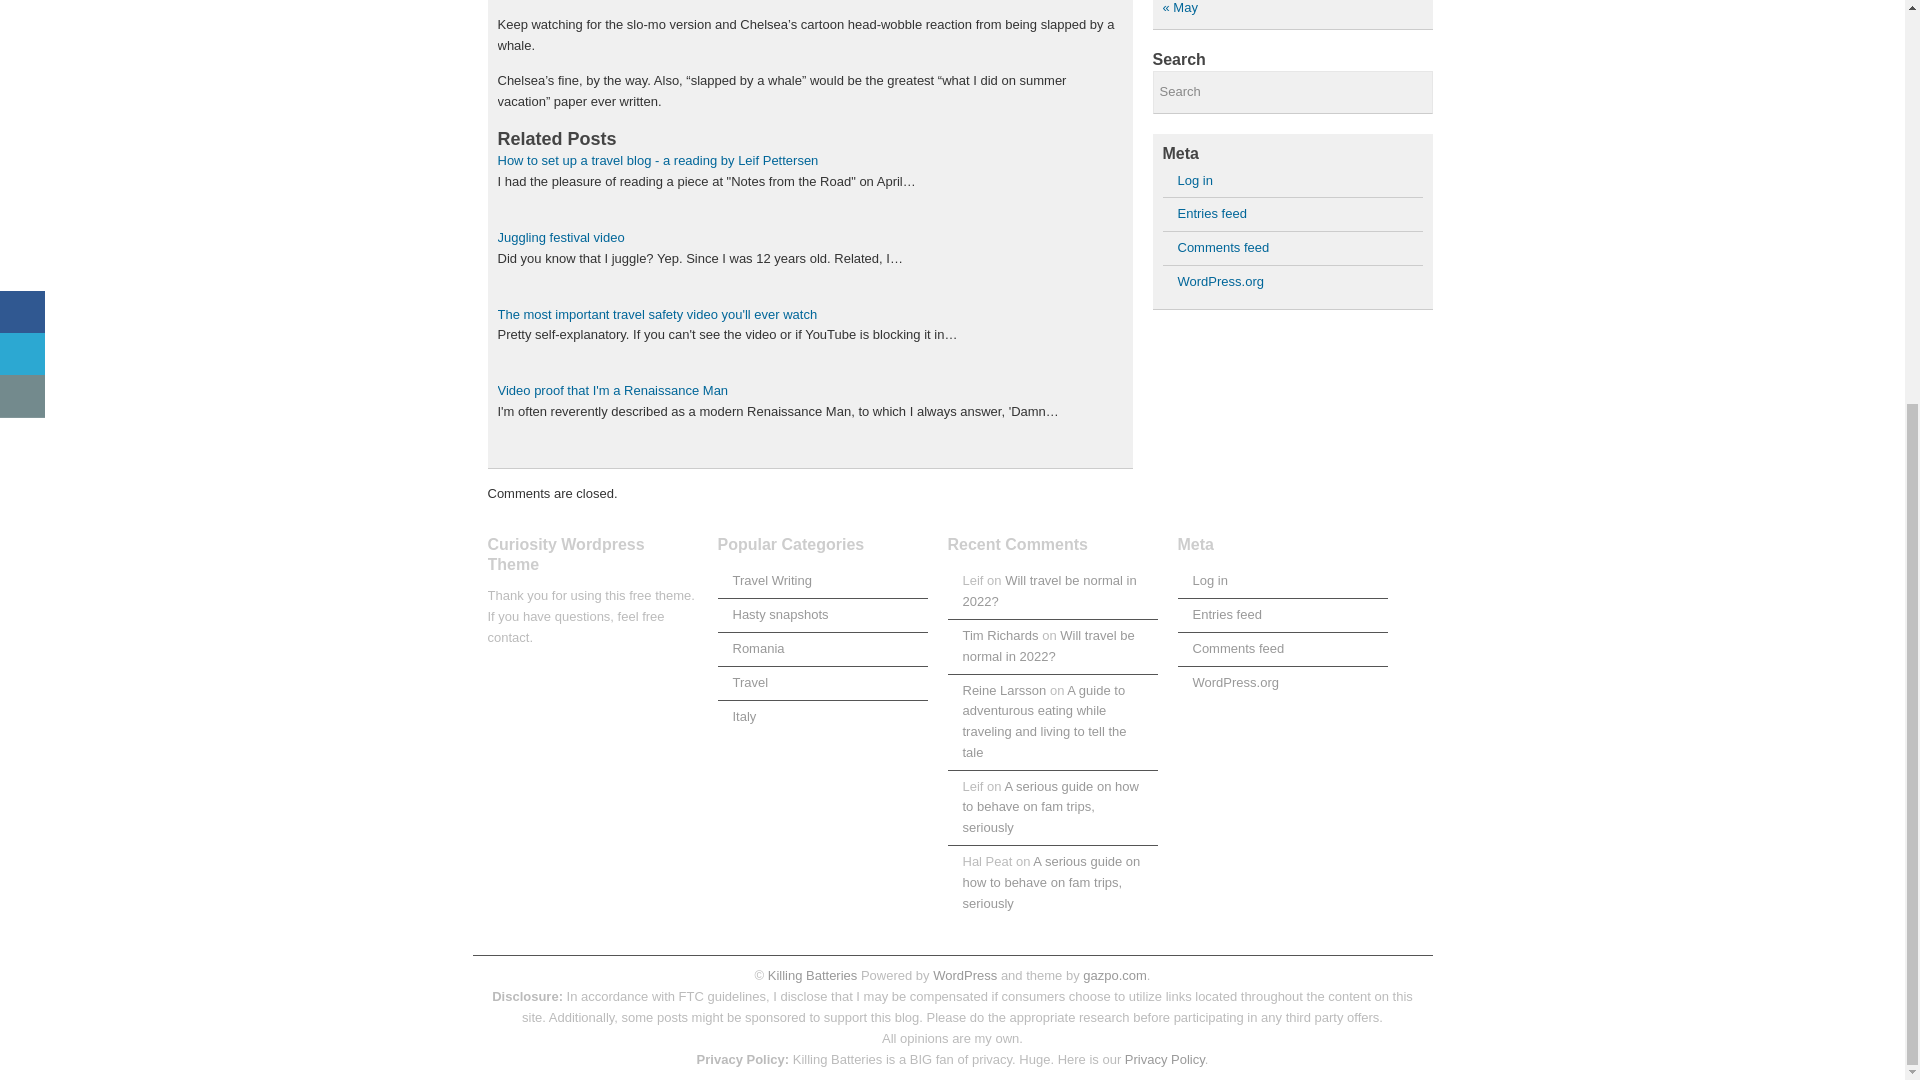 The image size is (1920, 1080). I want to click on Reine Larsson, so click(1004, 690).